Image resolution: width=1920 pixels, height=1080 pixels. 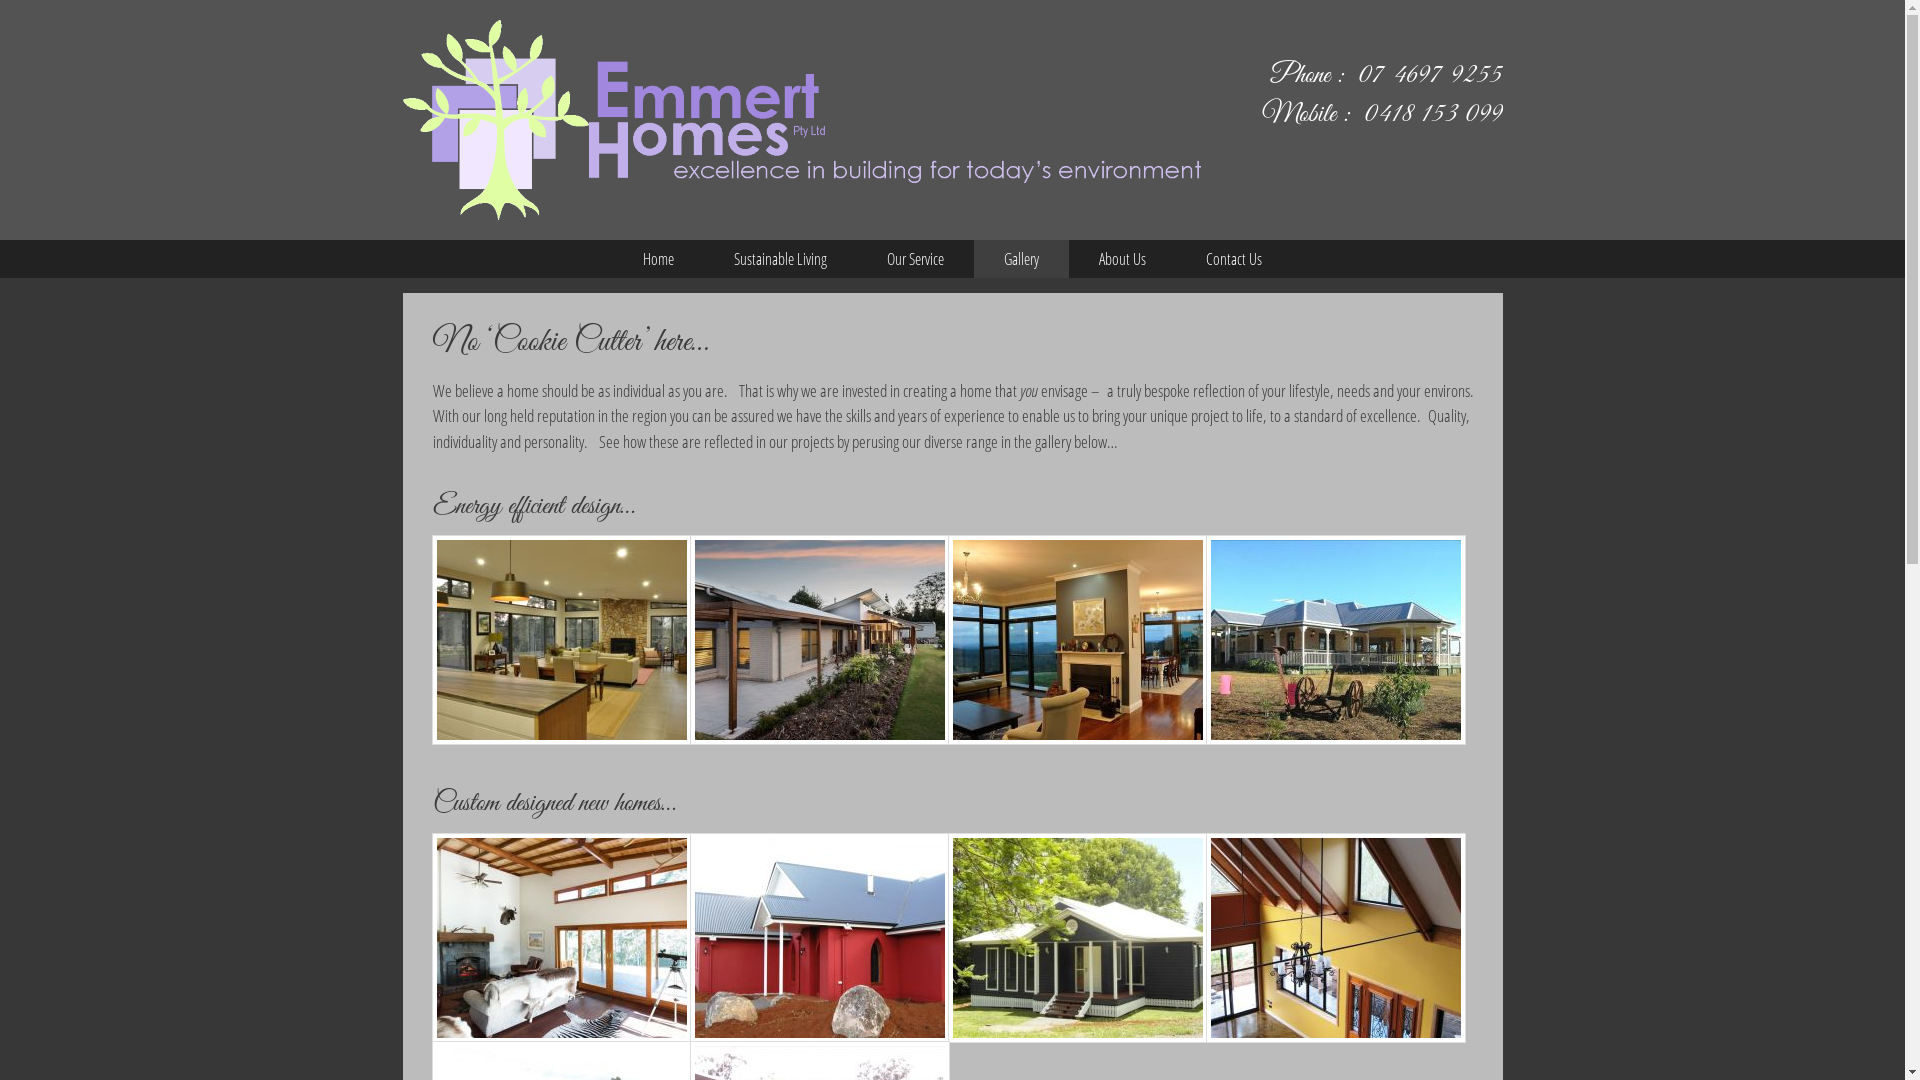 I want to click on Home, so click(x=658, y=259).